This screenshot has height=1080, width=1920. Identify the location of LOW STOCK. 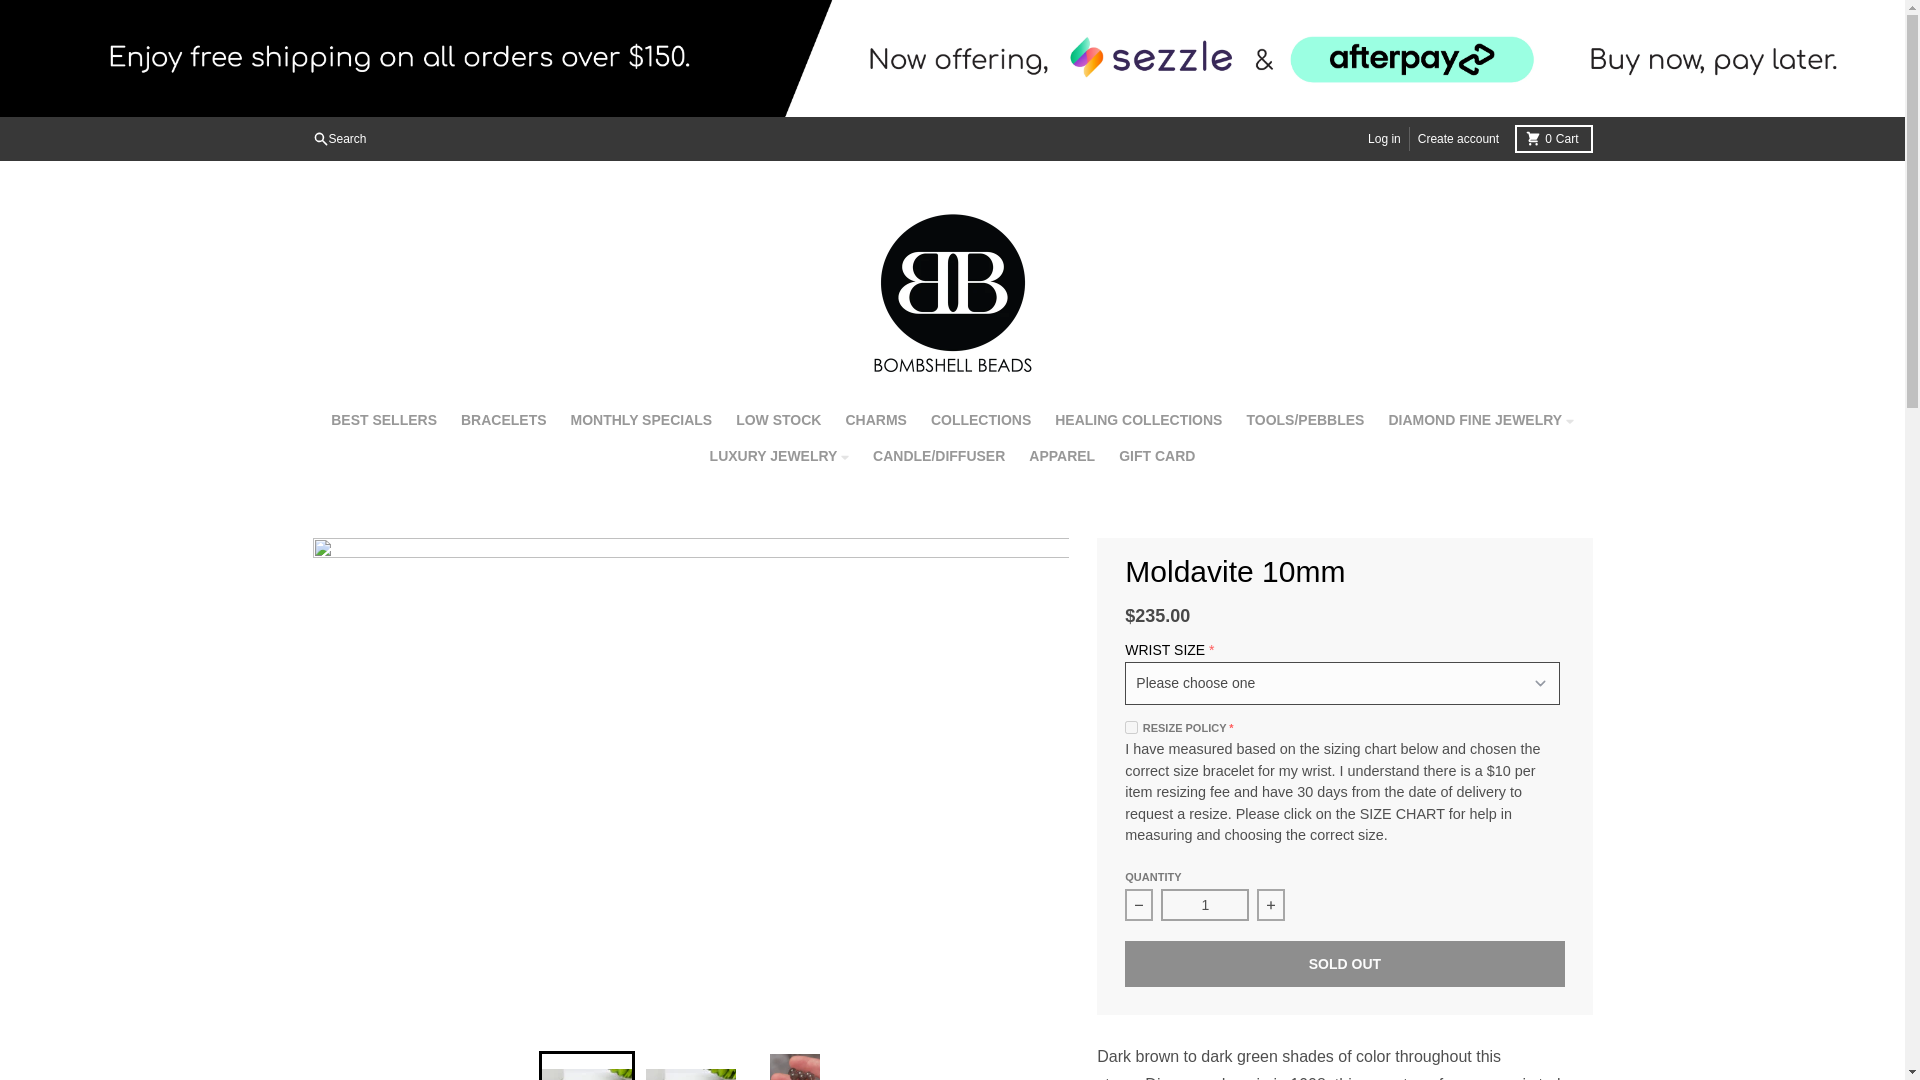
(1552, 139).